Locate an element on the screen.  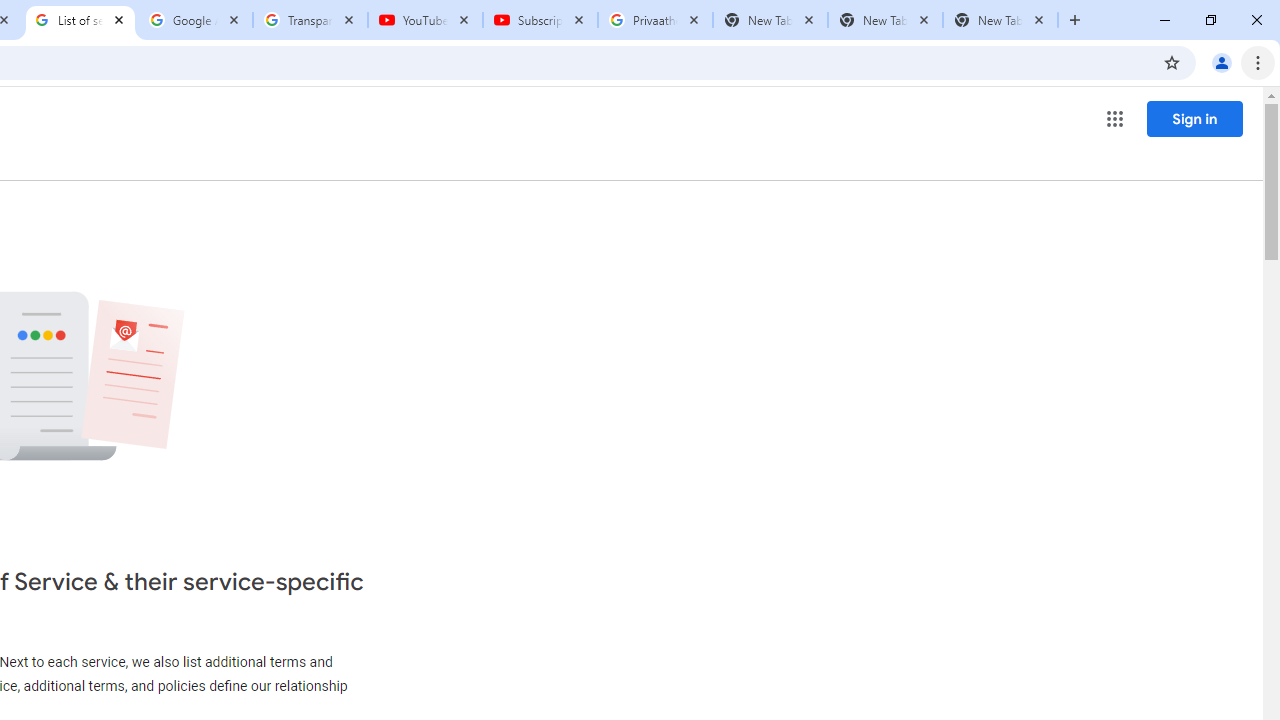
Google Account is located at coordinates (196, 20).